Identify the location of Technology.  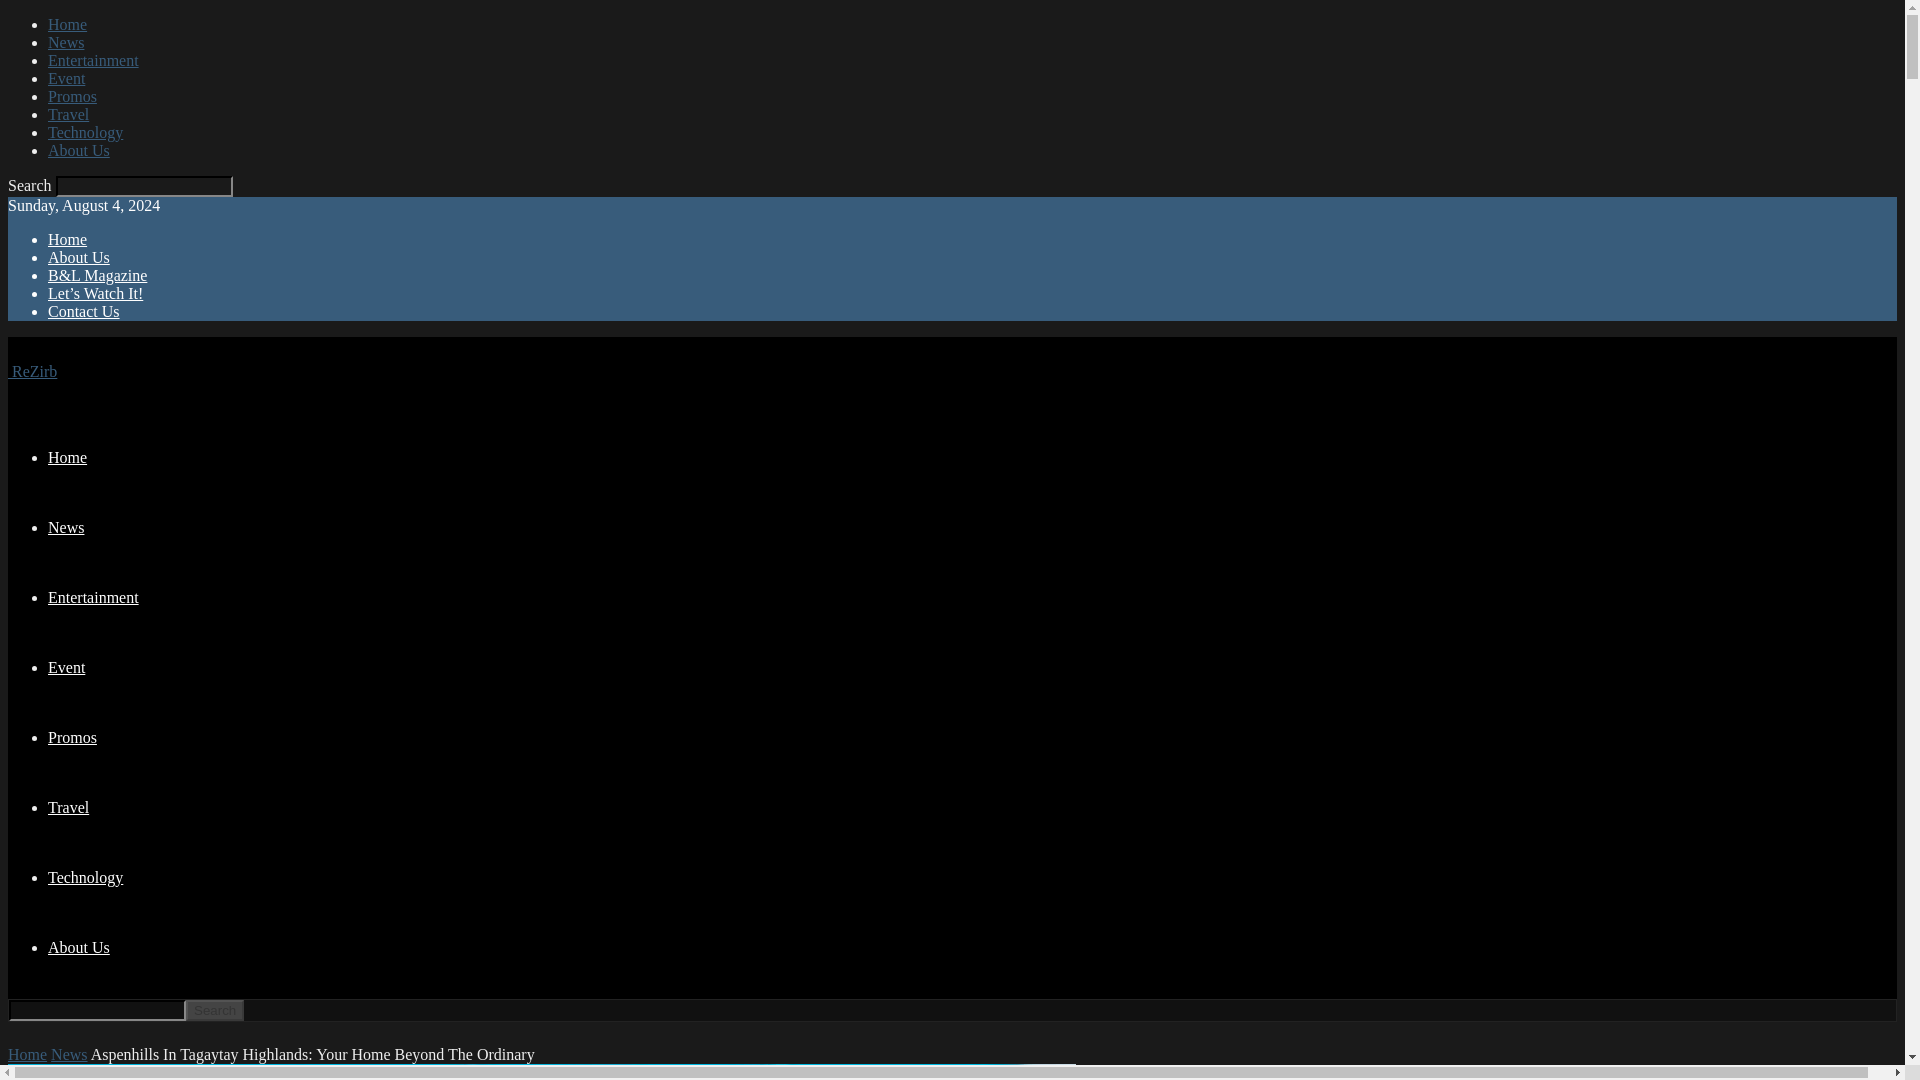
(85, 877).